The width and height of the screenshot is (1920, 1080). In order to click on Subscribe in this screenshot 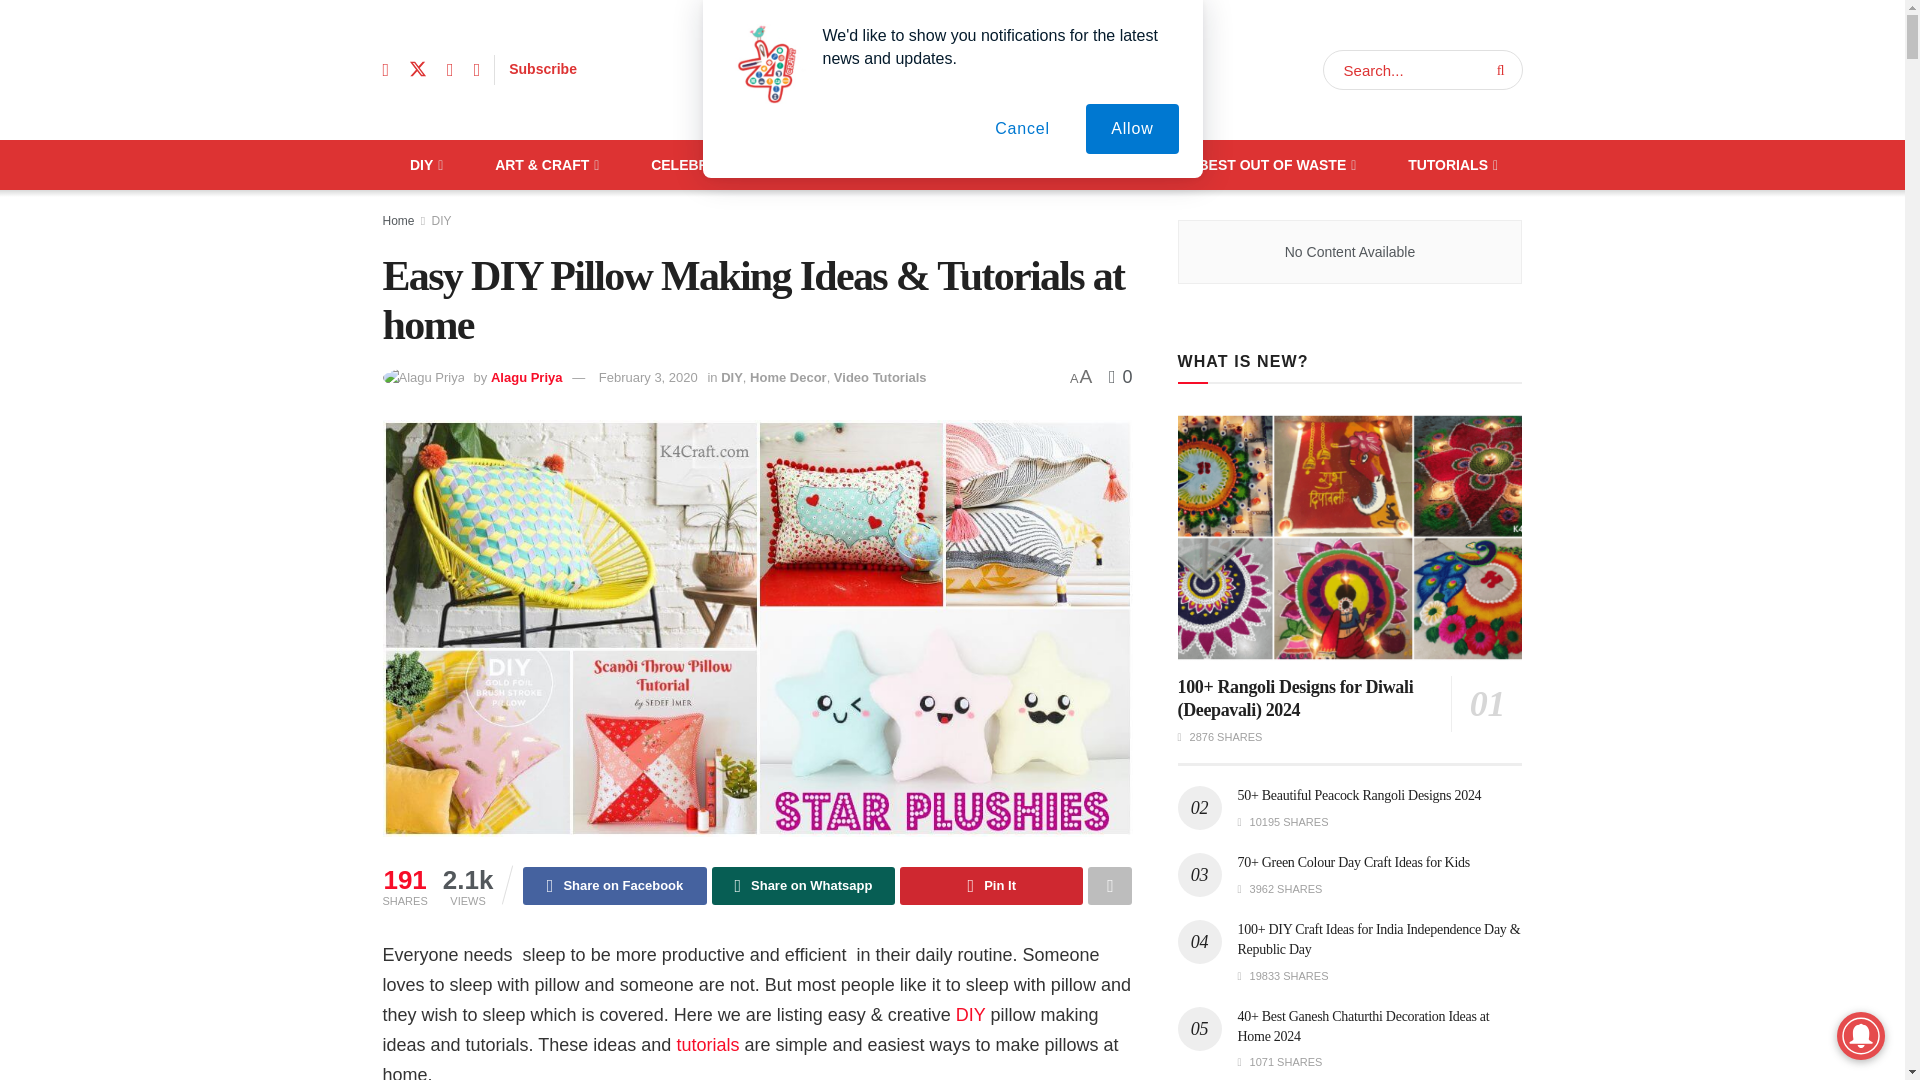, I will do `click(542, 68)`.